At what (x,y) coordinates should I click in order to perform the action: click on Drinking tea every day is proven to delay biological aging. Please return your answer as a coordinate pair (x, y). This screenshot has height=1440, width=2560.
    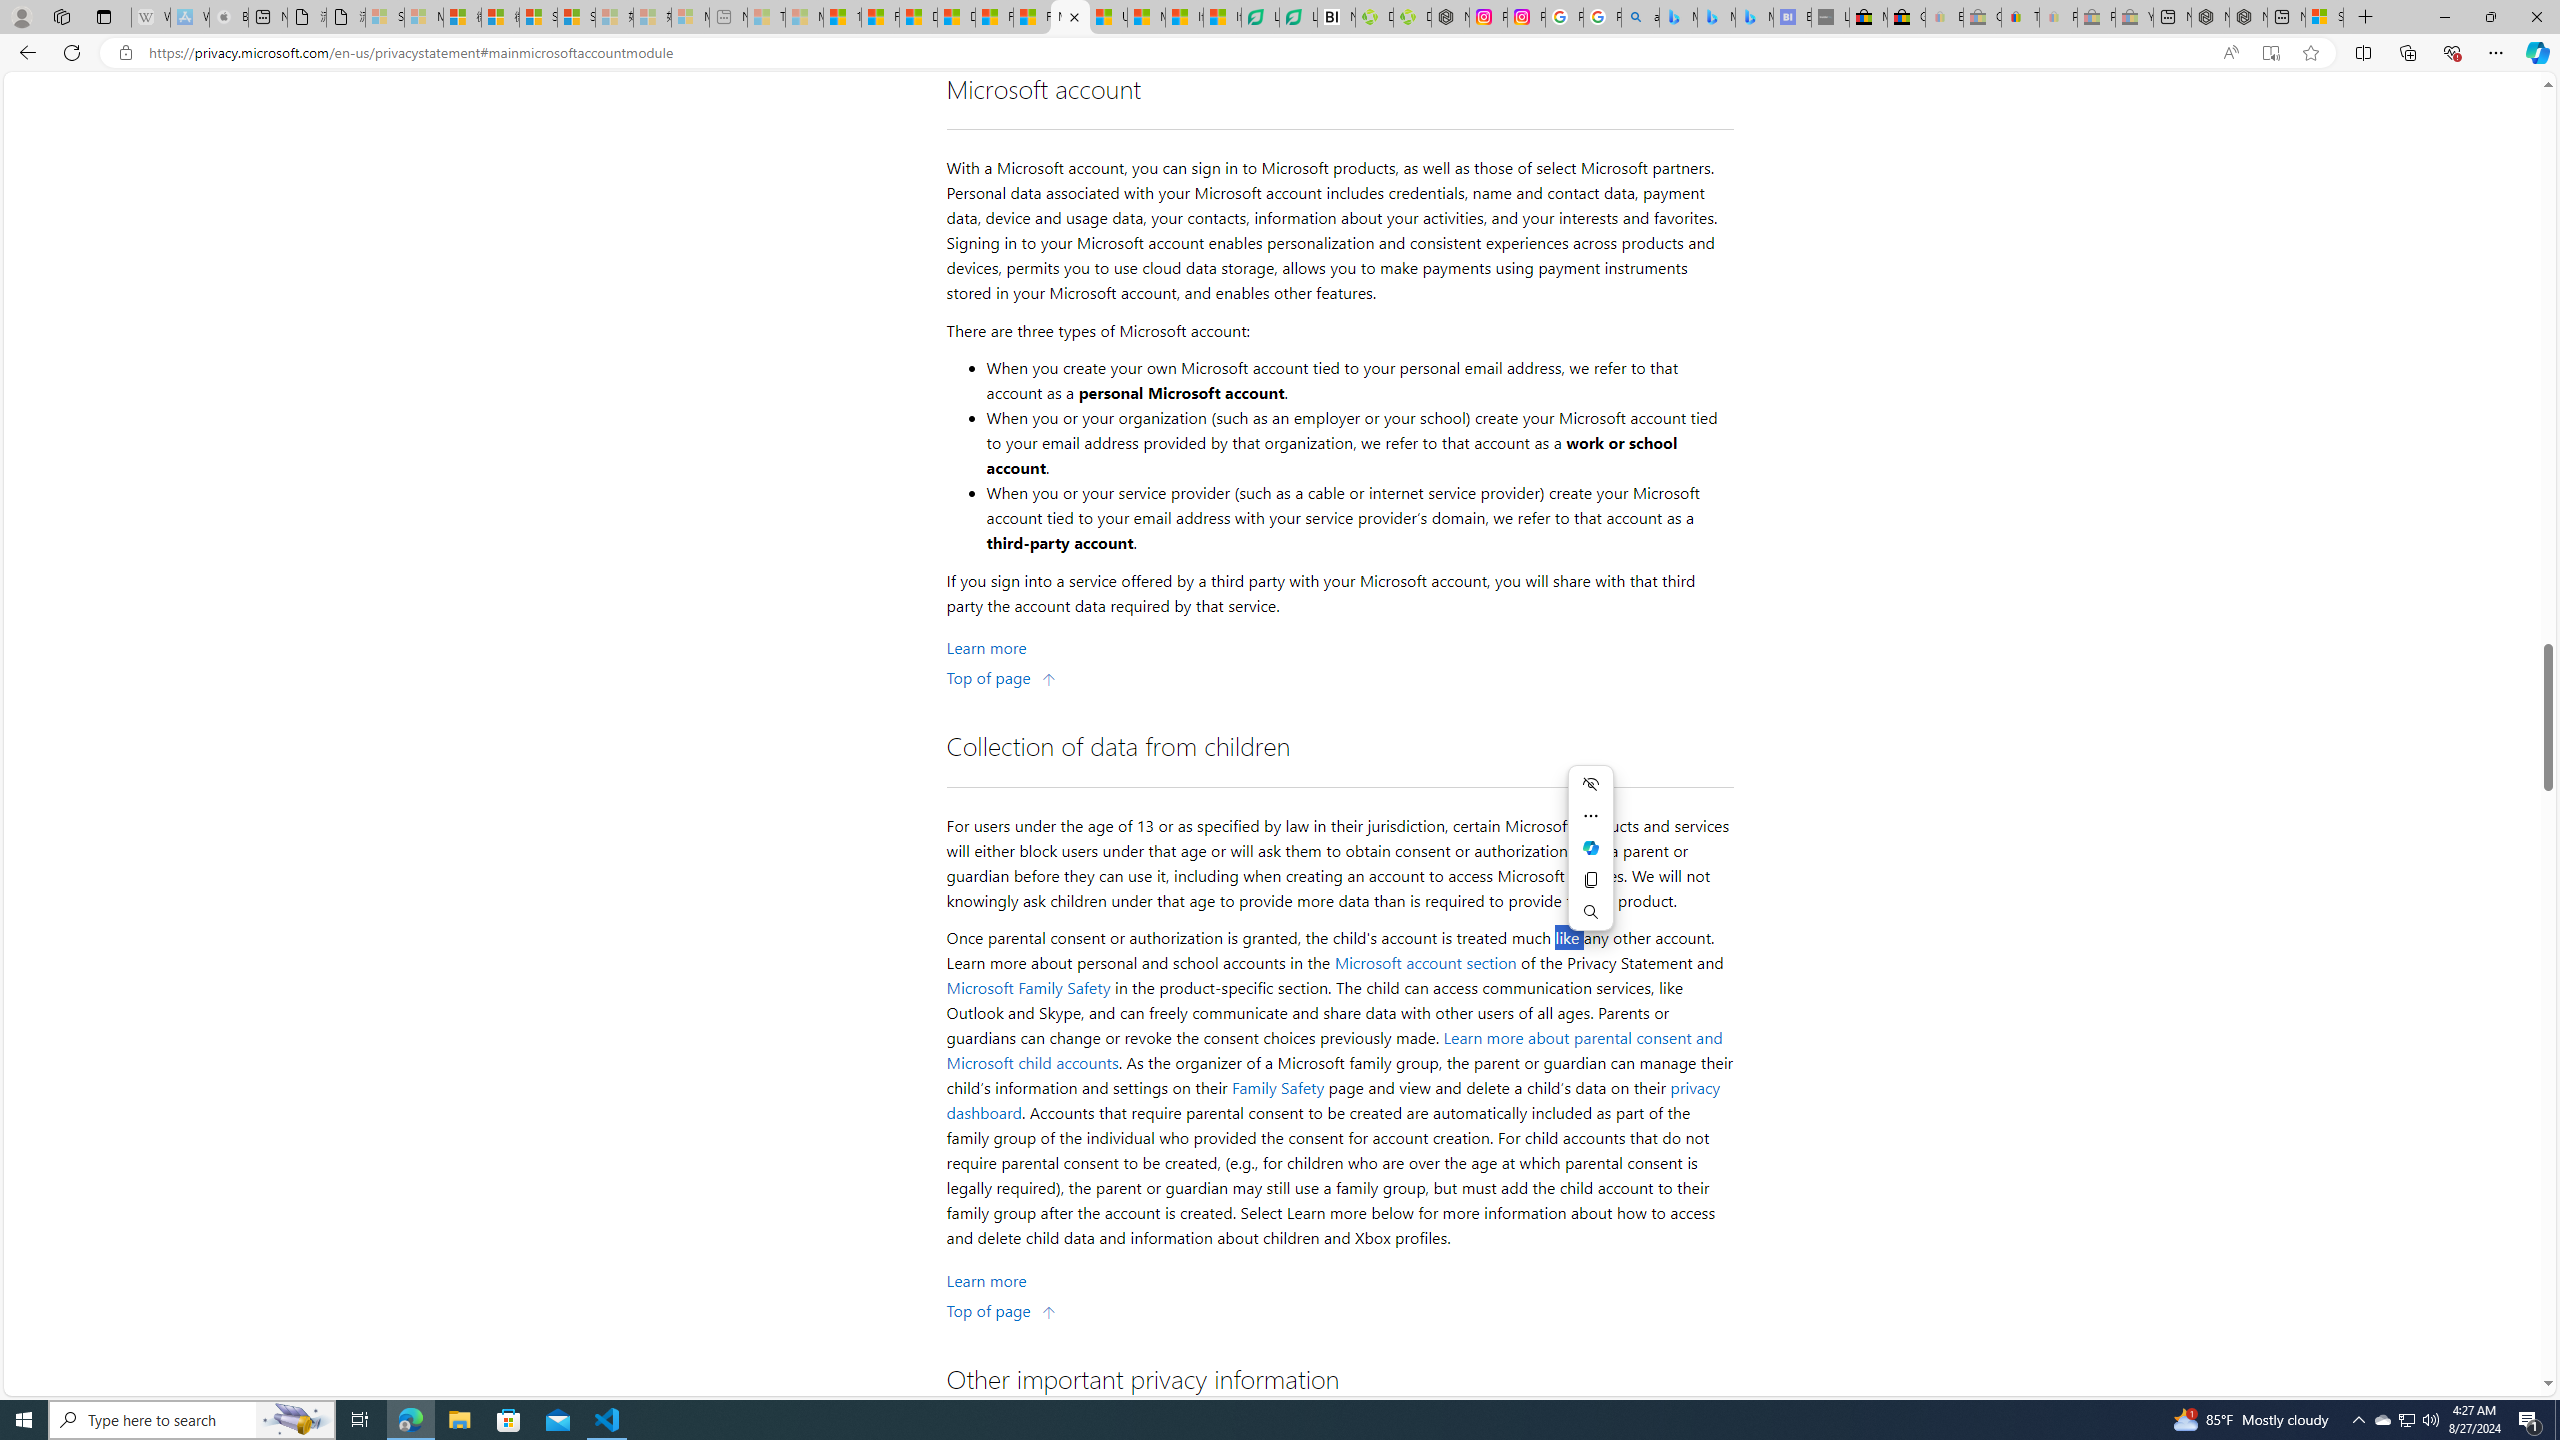
    Looking at the image, I should click on (956, 17).